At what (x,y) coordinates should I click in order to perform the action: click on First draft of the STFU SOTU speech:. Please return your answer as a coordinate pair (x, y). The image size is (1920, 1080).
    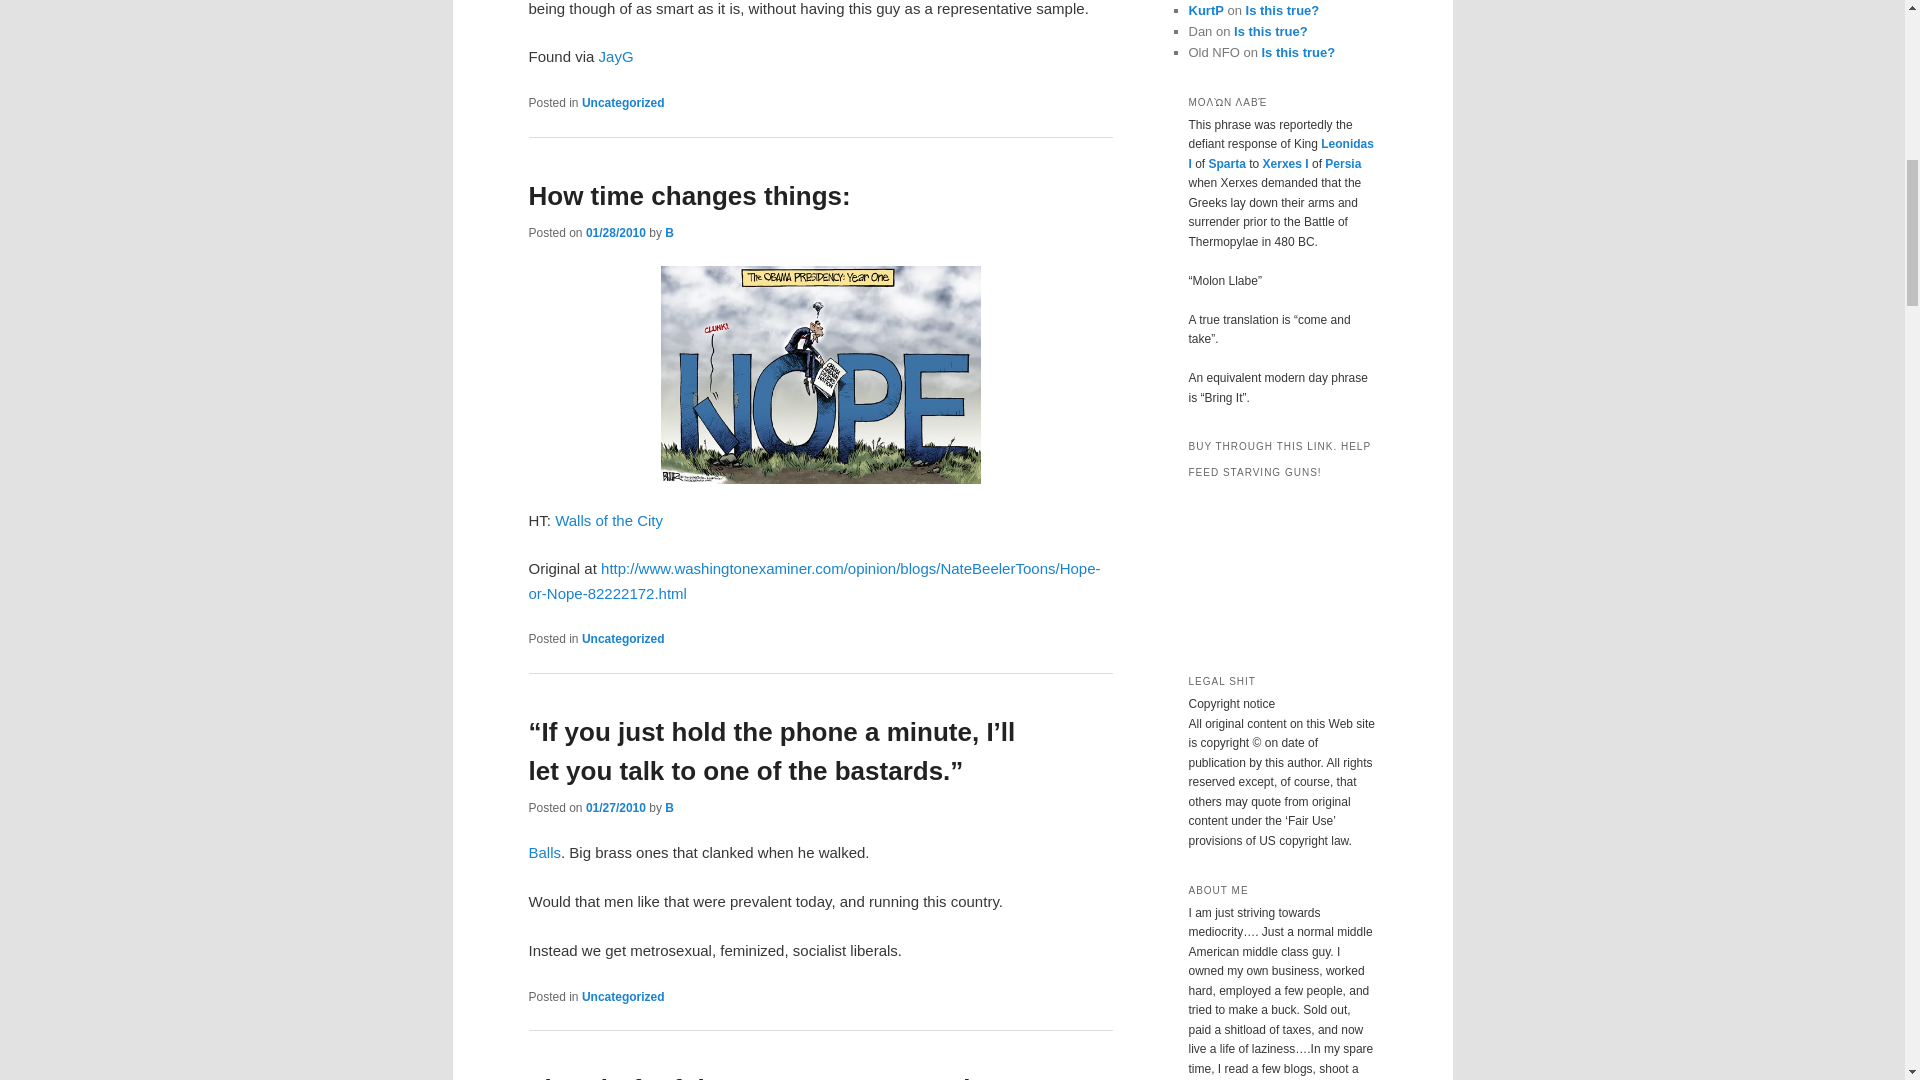
    Looking at the image, I should click on (757, 1076).